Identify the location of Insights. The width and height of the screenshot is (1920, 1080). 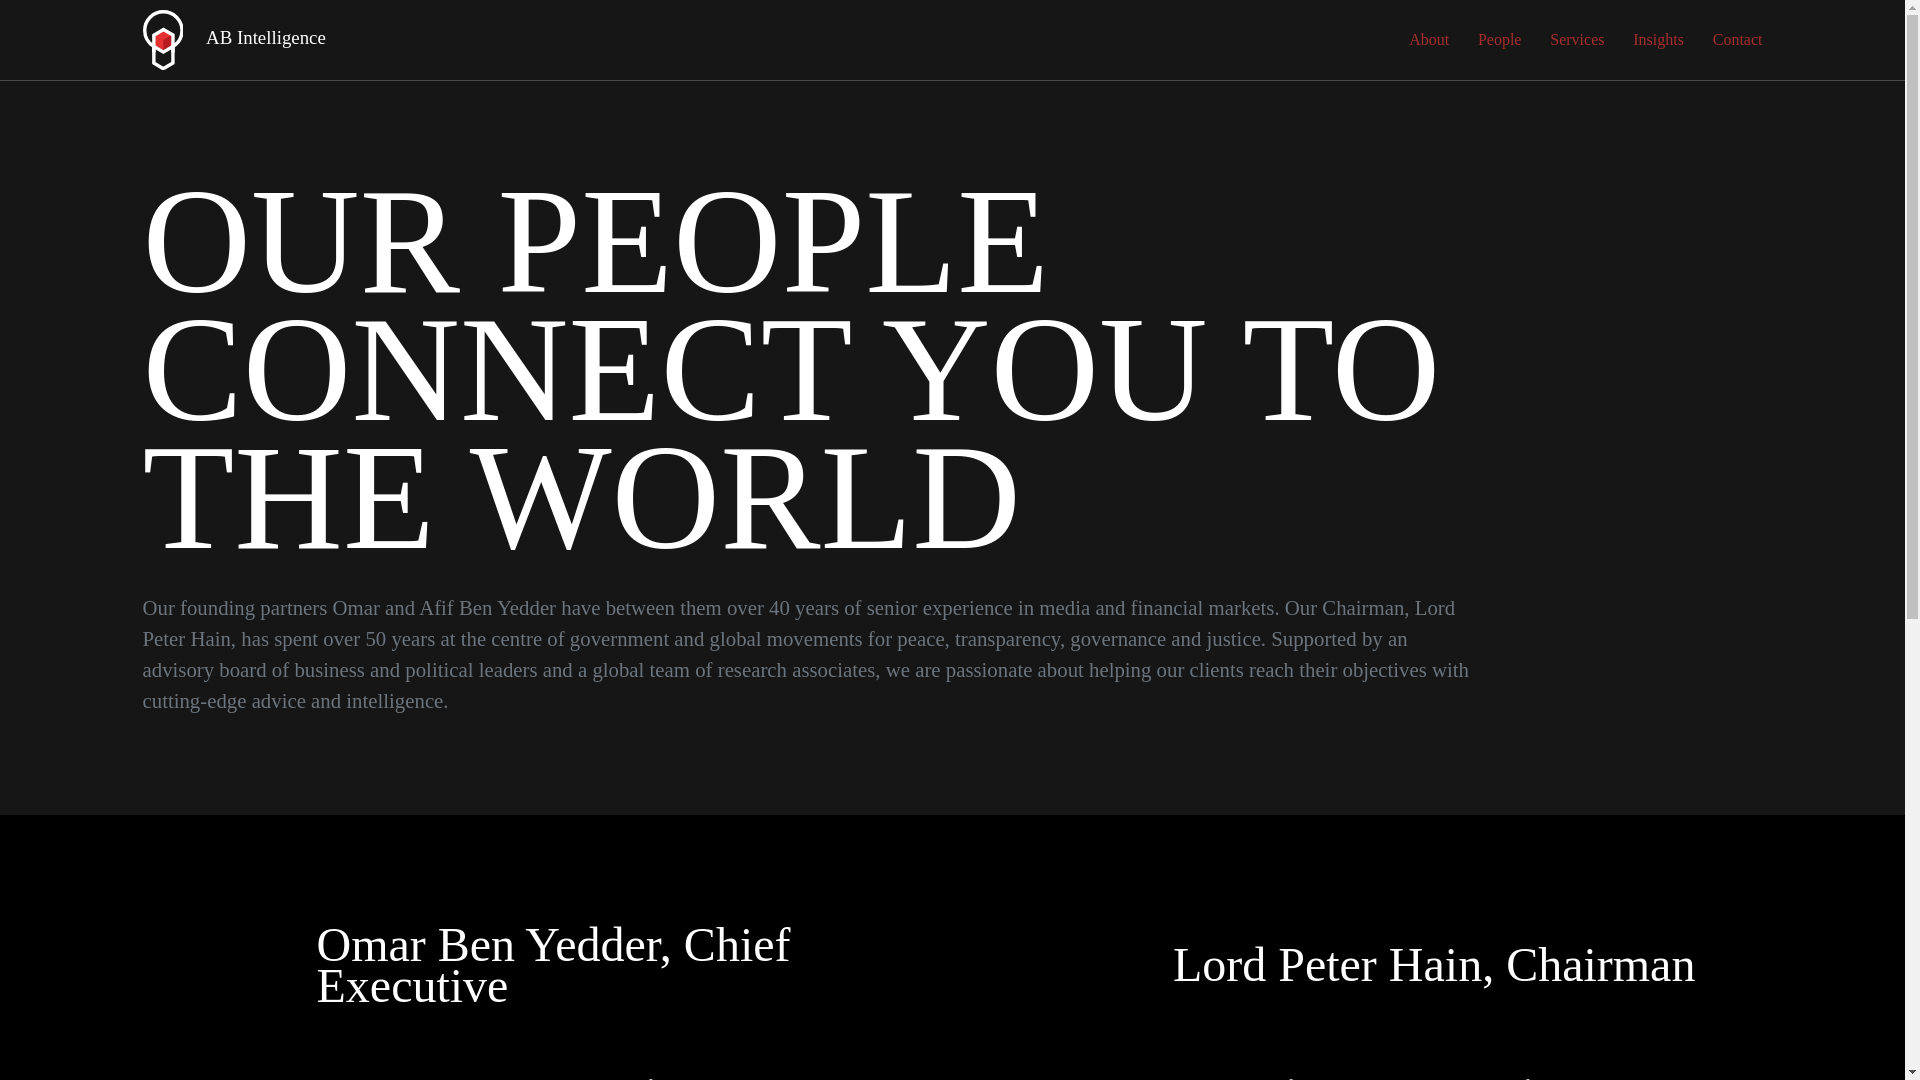
(1658, 40).